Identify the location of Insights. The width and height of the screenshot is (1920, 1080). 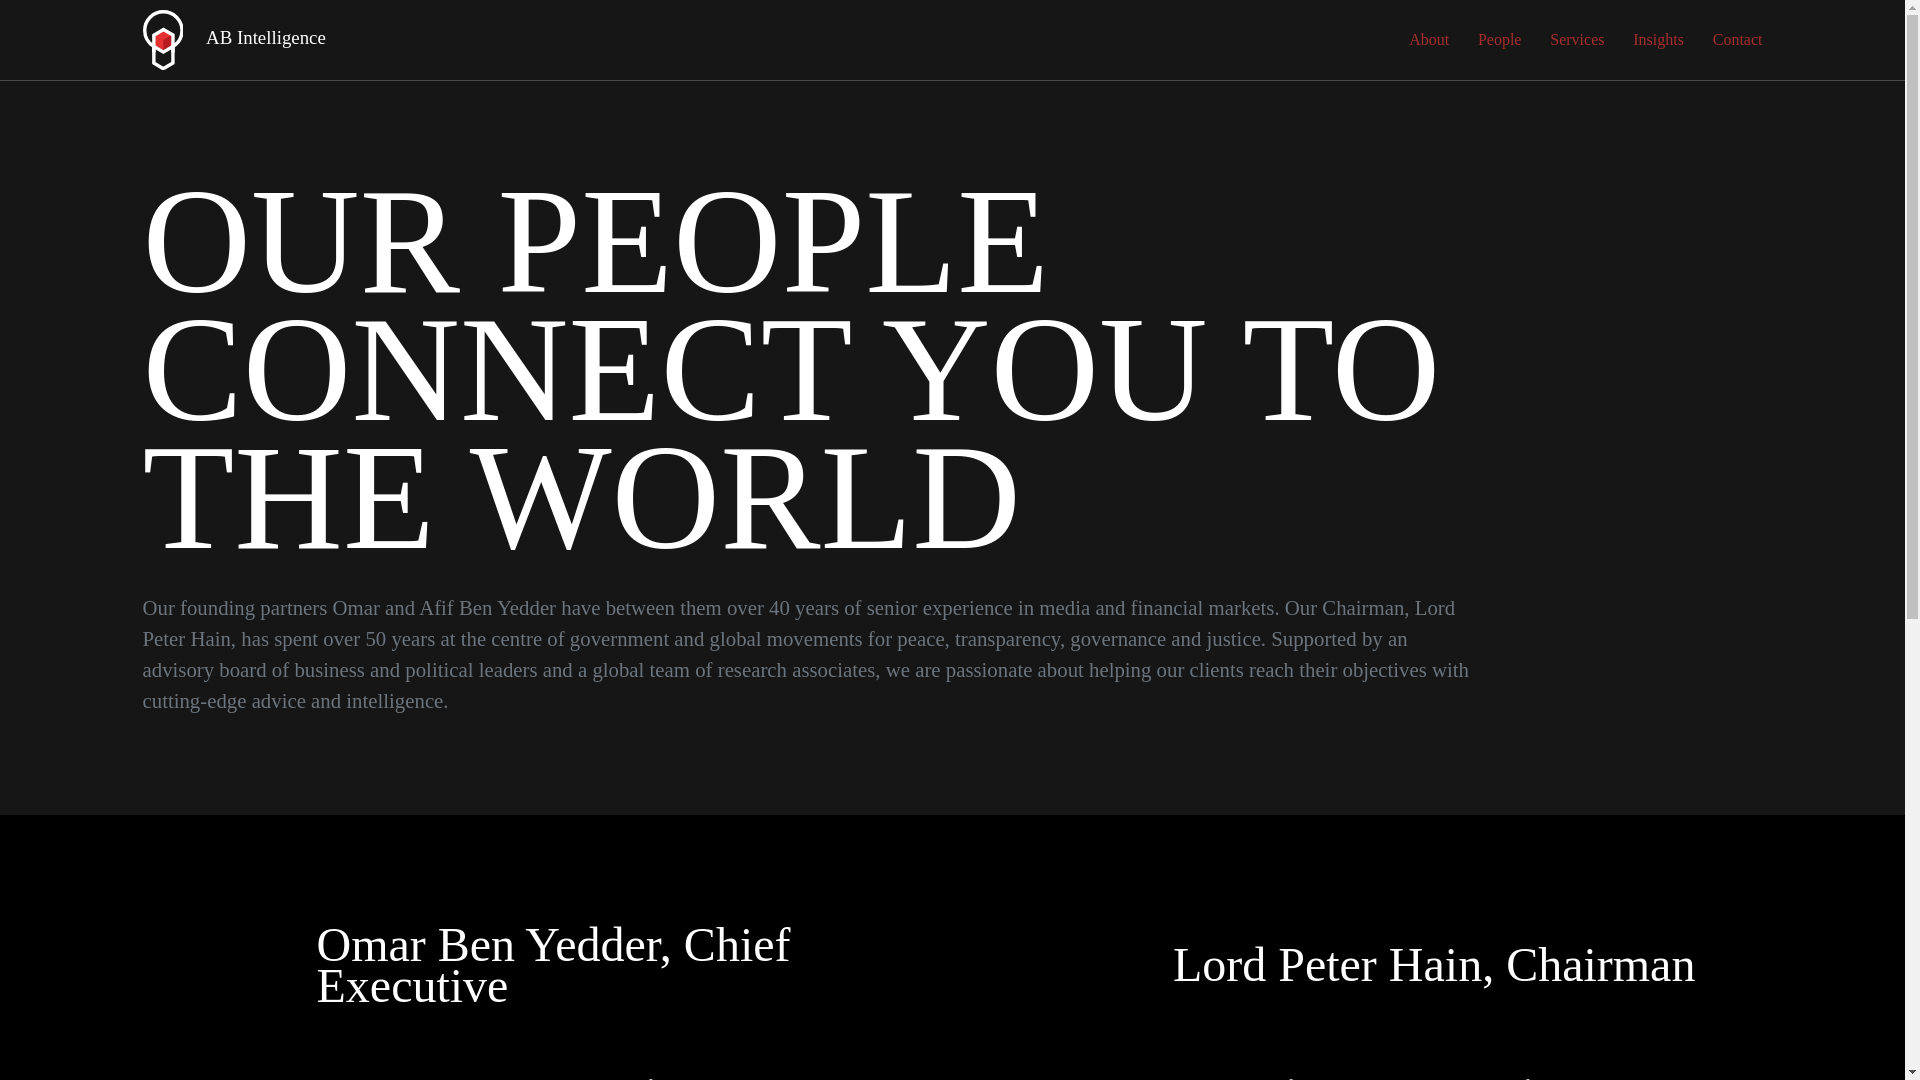
(1658, 40).